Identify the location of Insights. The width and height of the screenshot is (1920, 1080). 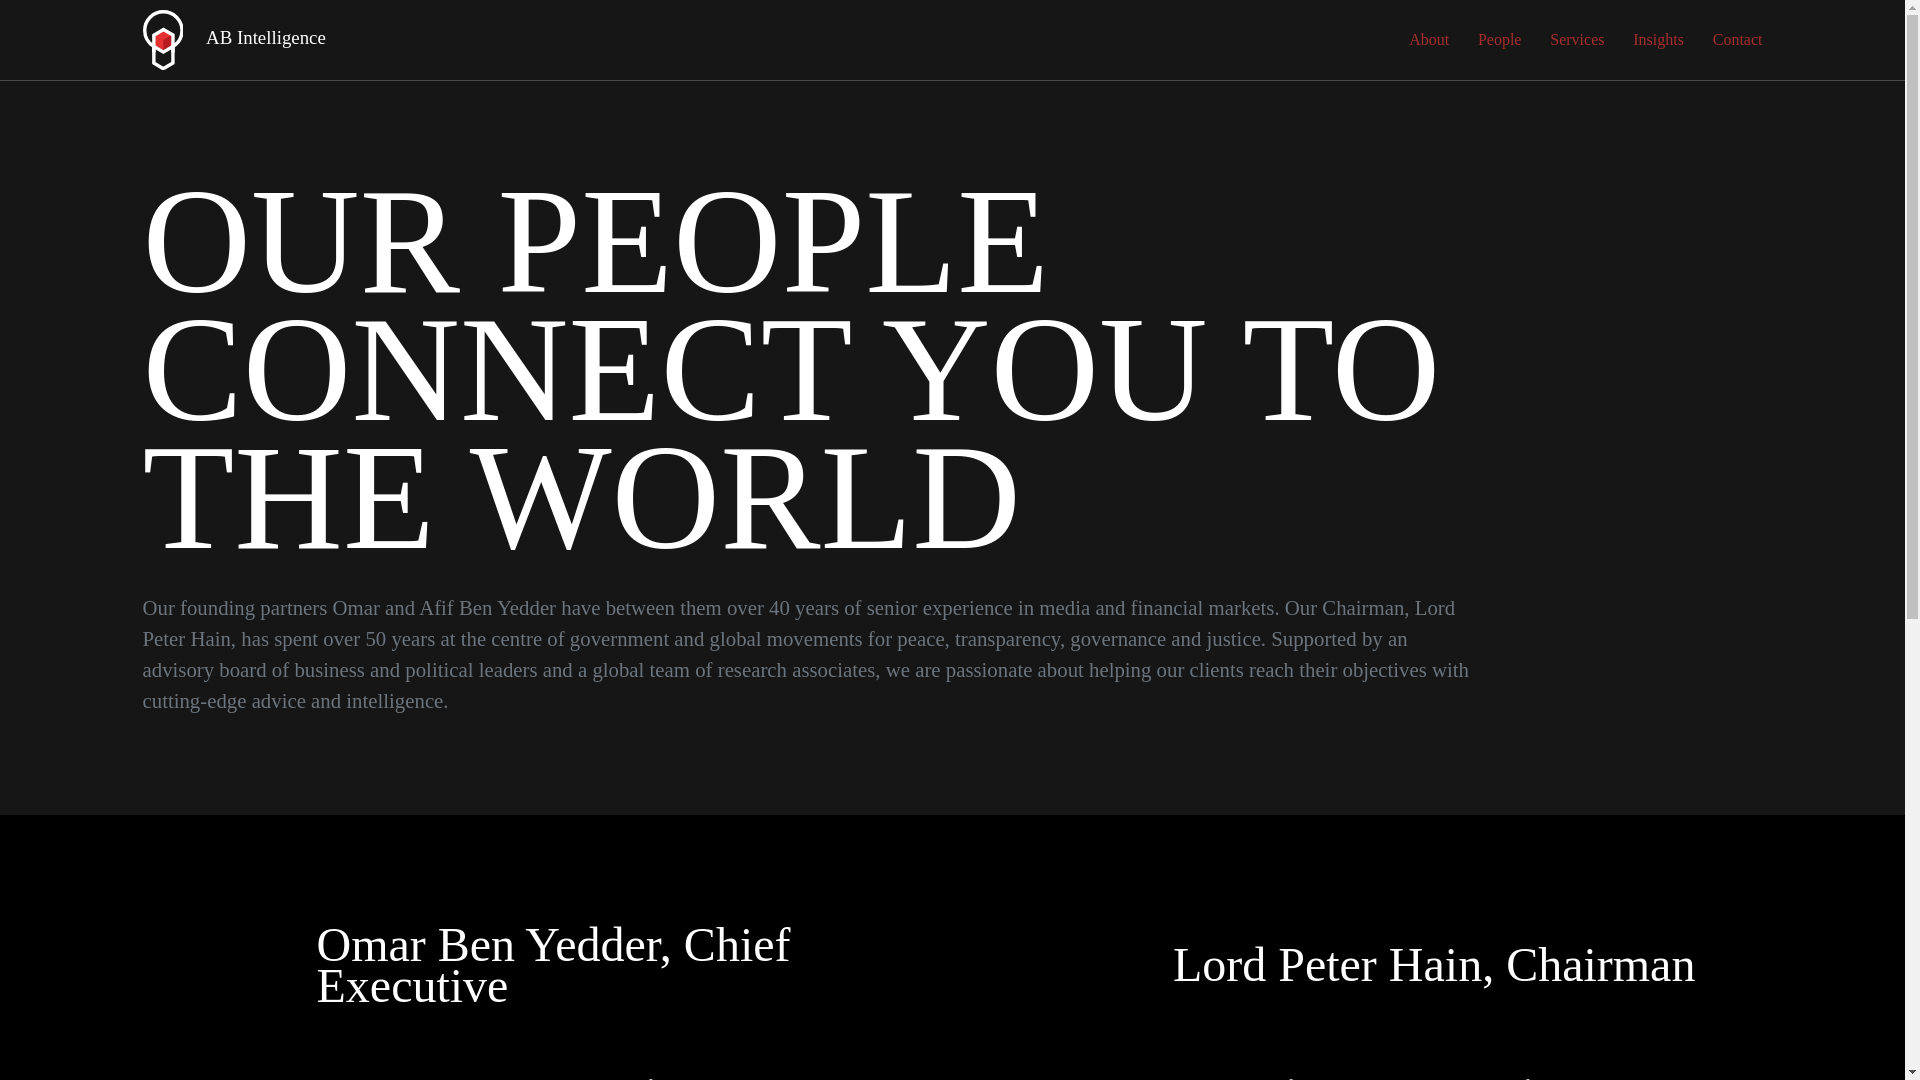
(1658, 40).